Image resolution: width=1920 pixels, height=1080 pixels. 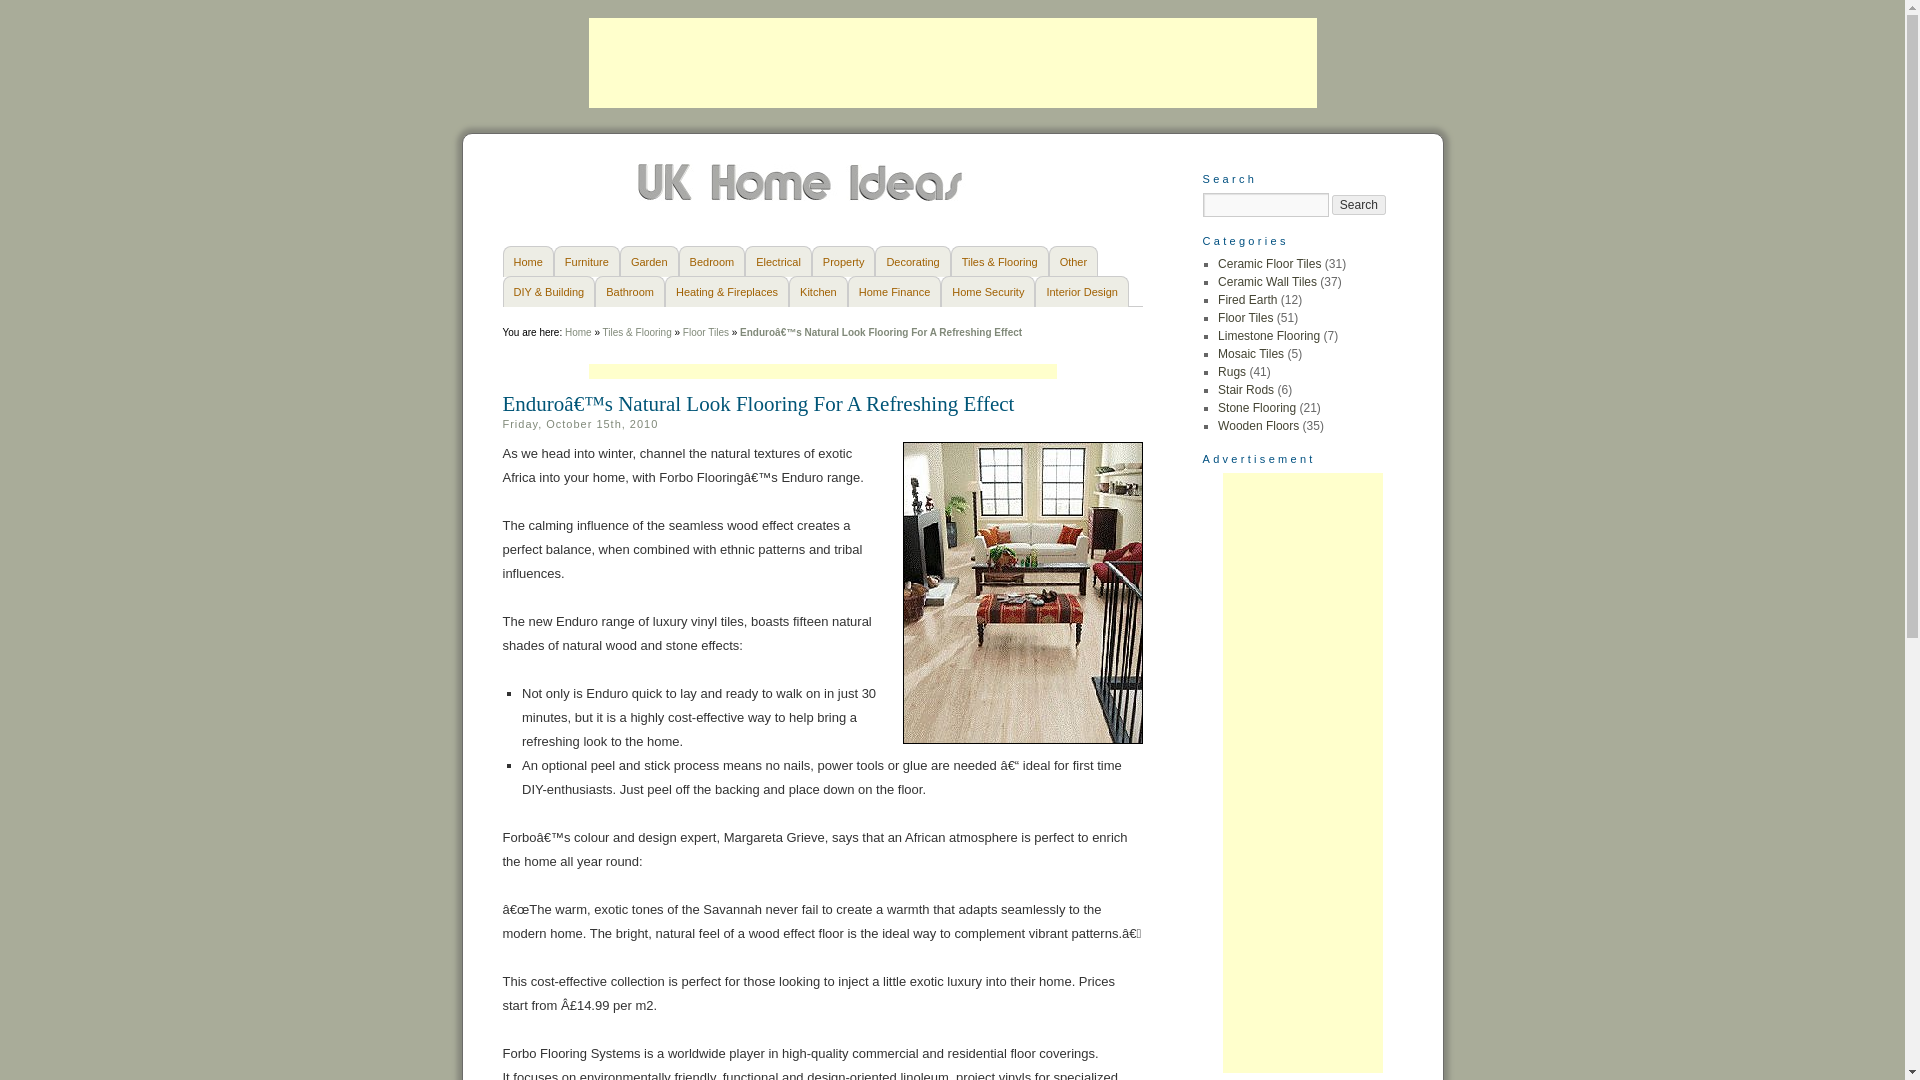 What do you see at coordinates (1250, 353) in the screenshot?
I see `Mosaic Tiles` at bounding box center [1250, 353].